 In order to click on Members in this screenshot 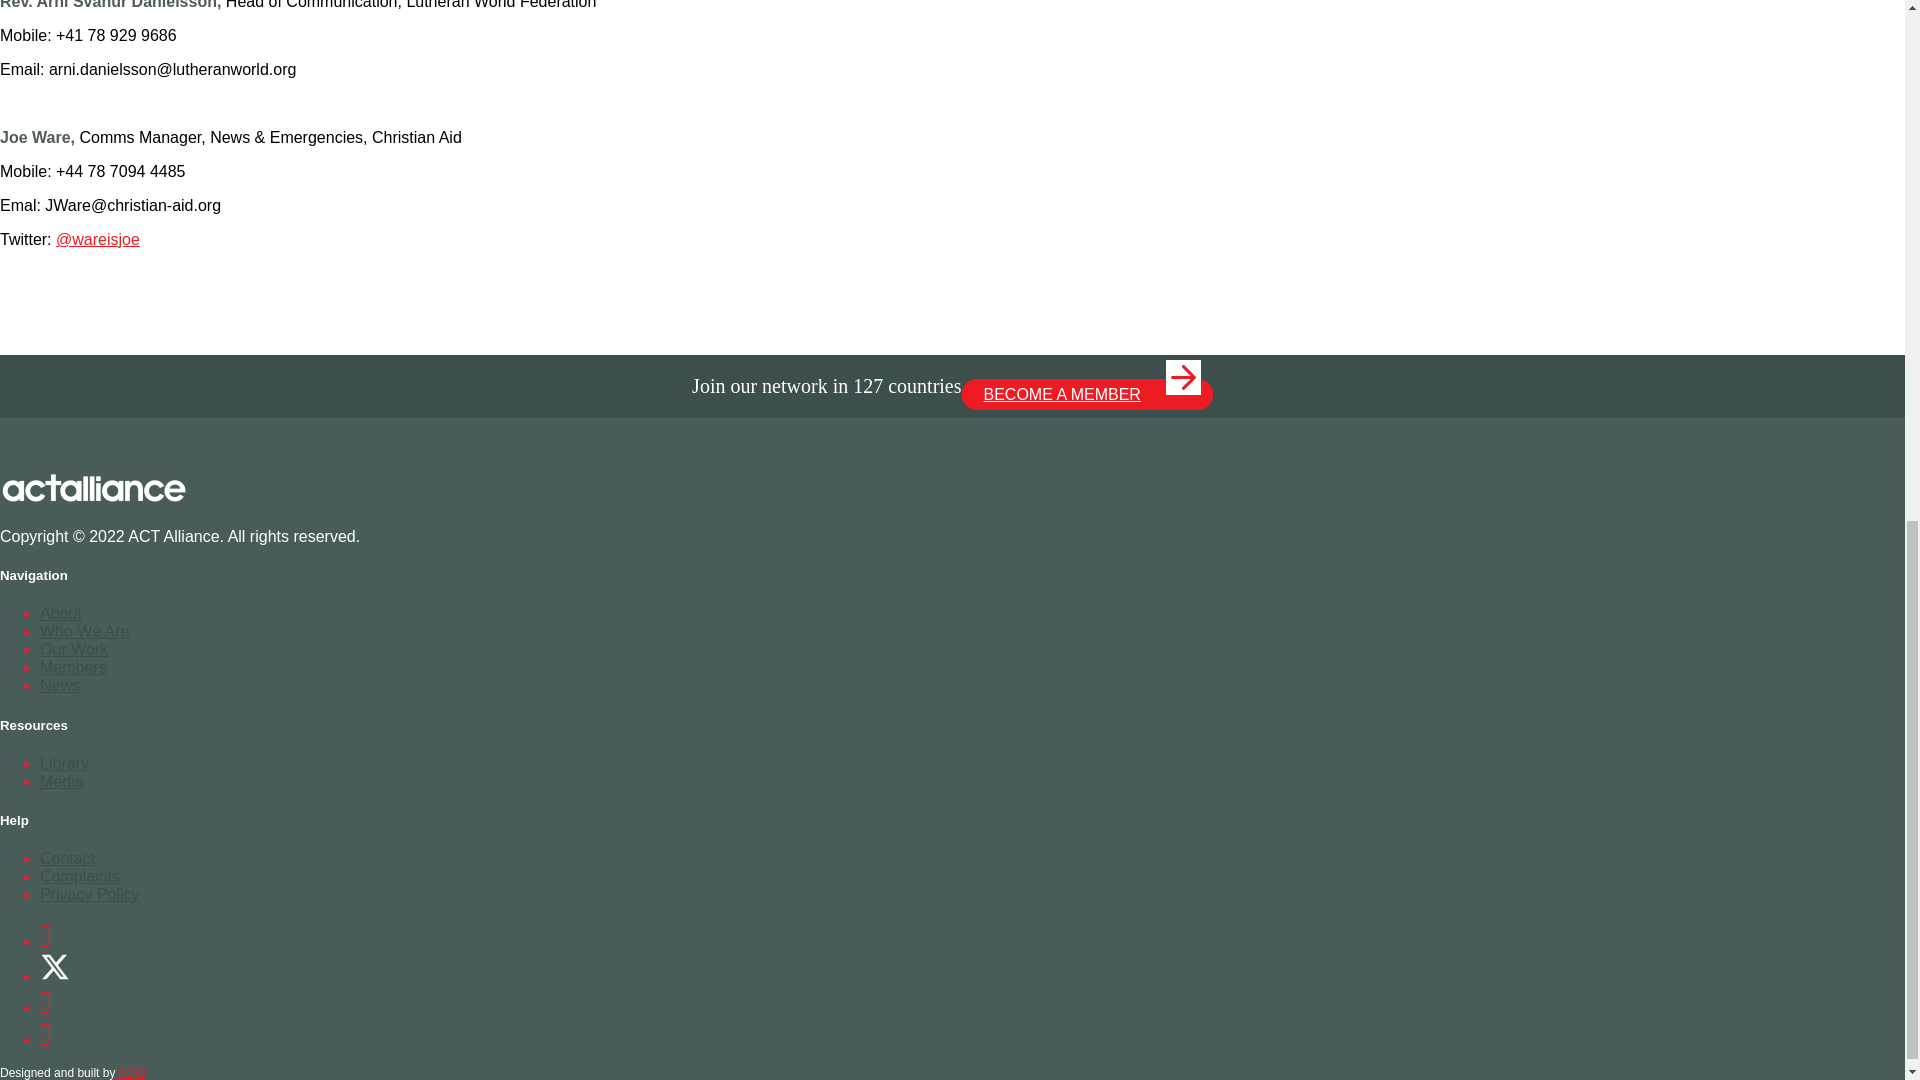, I will do `click(74, 667)`.